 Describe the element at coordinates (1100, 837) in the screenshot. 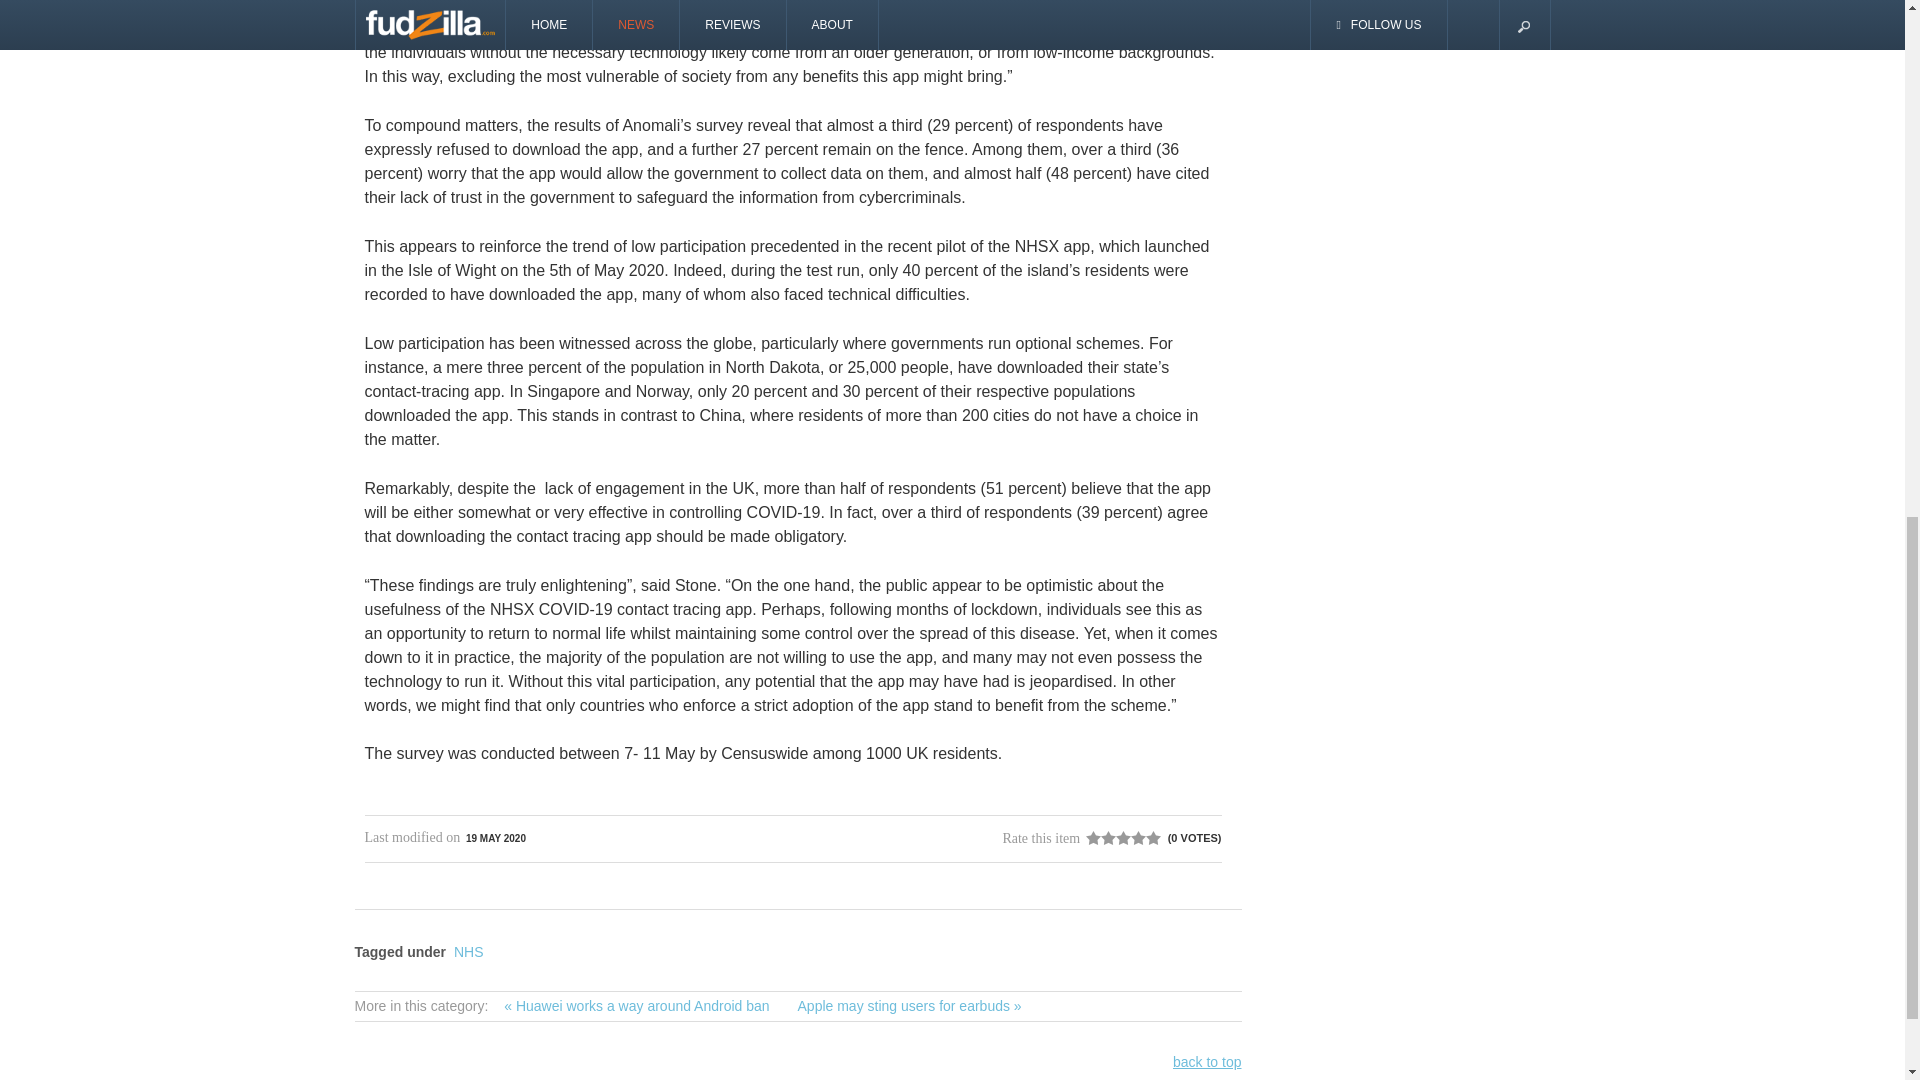

I see `2 stars out of 5` at that location.